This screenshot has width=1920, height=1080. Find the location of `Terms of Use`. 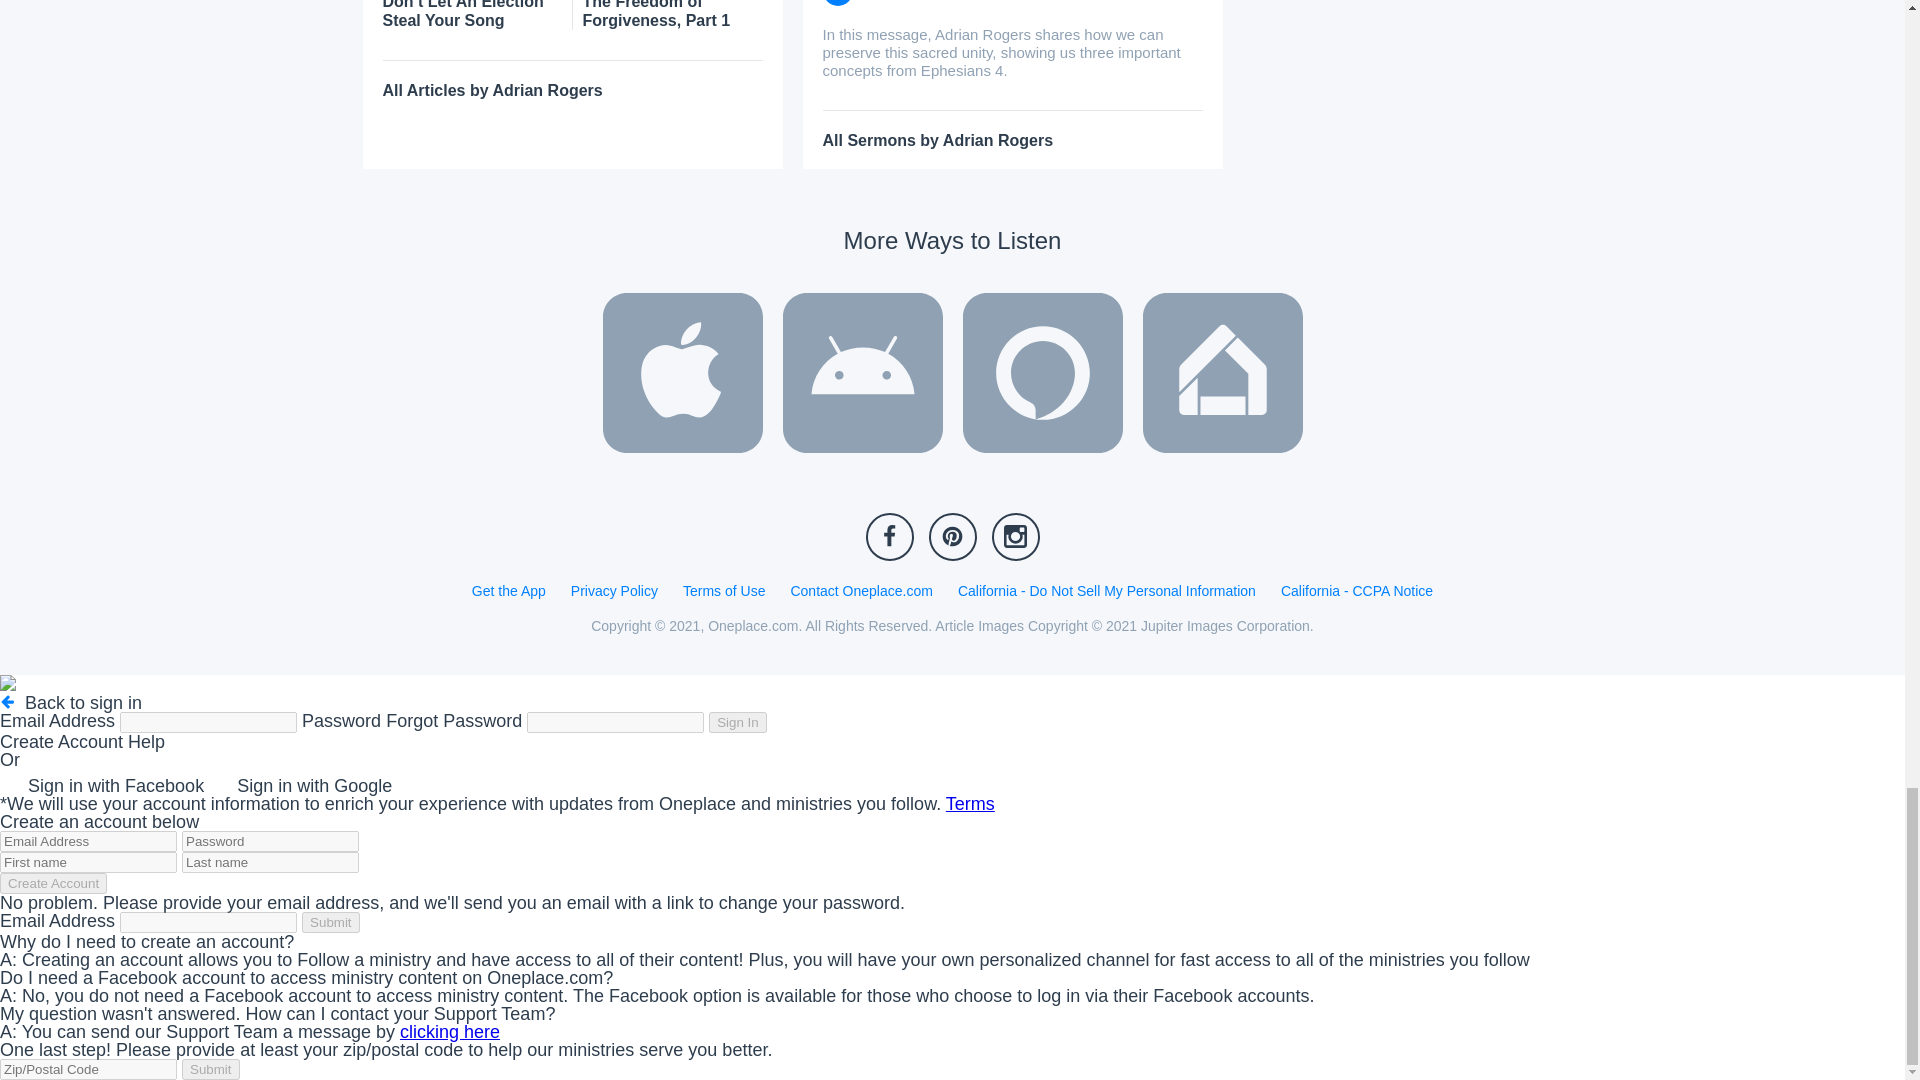

Terms of Use is located at coordinates (724, 591).